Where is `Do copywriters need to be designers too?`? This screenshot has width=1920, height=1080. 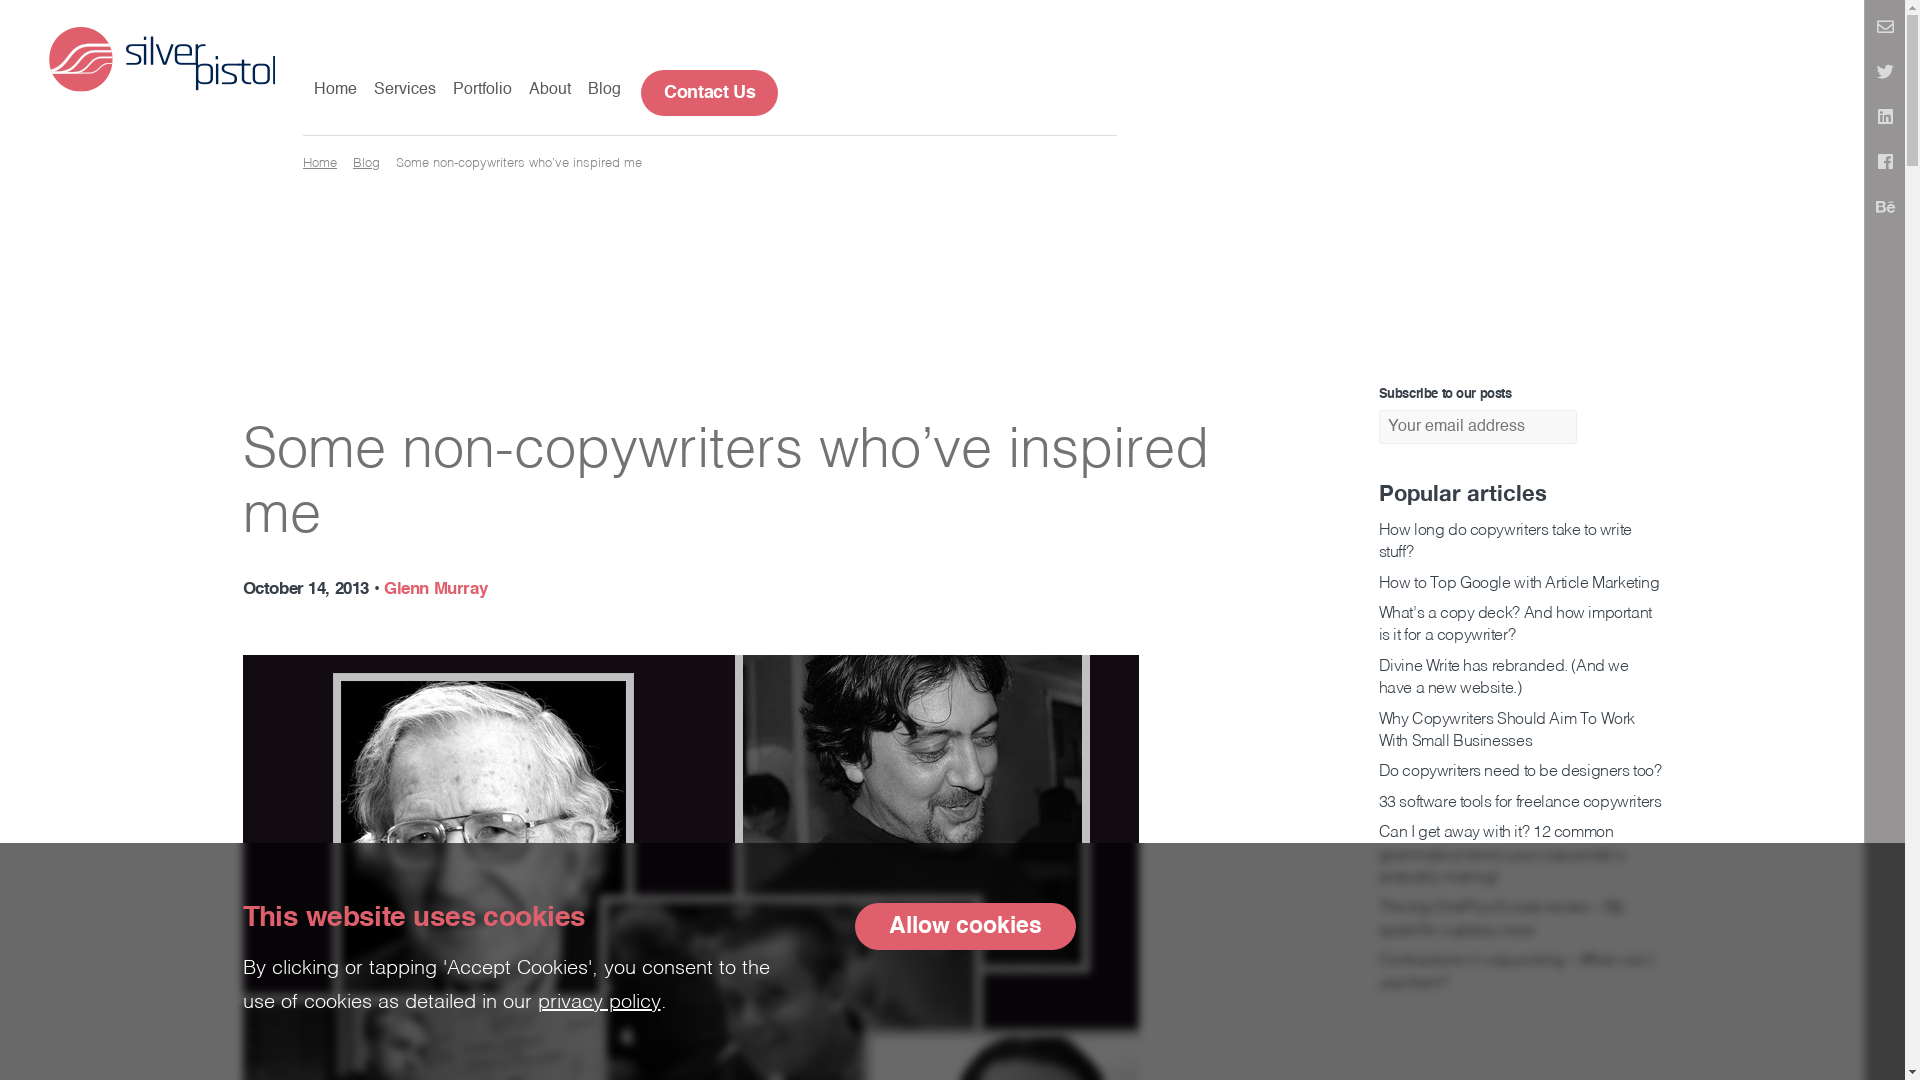 Do copywriters need to be designers too? is located at coordinates (1520, 772).